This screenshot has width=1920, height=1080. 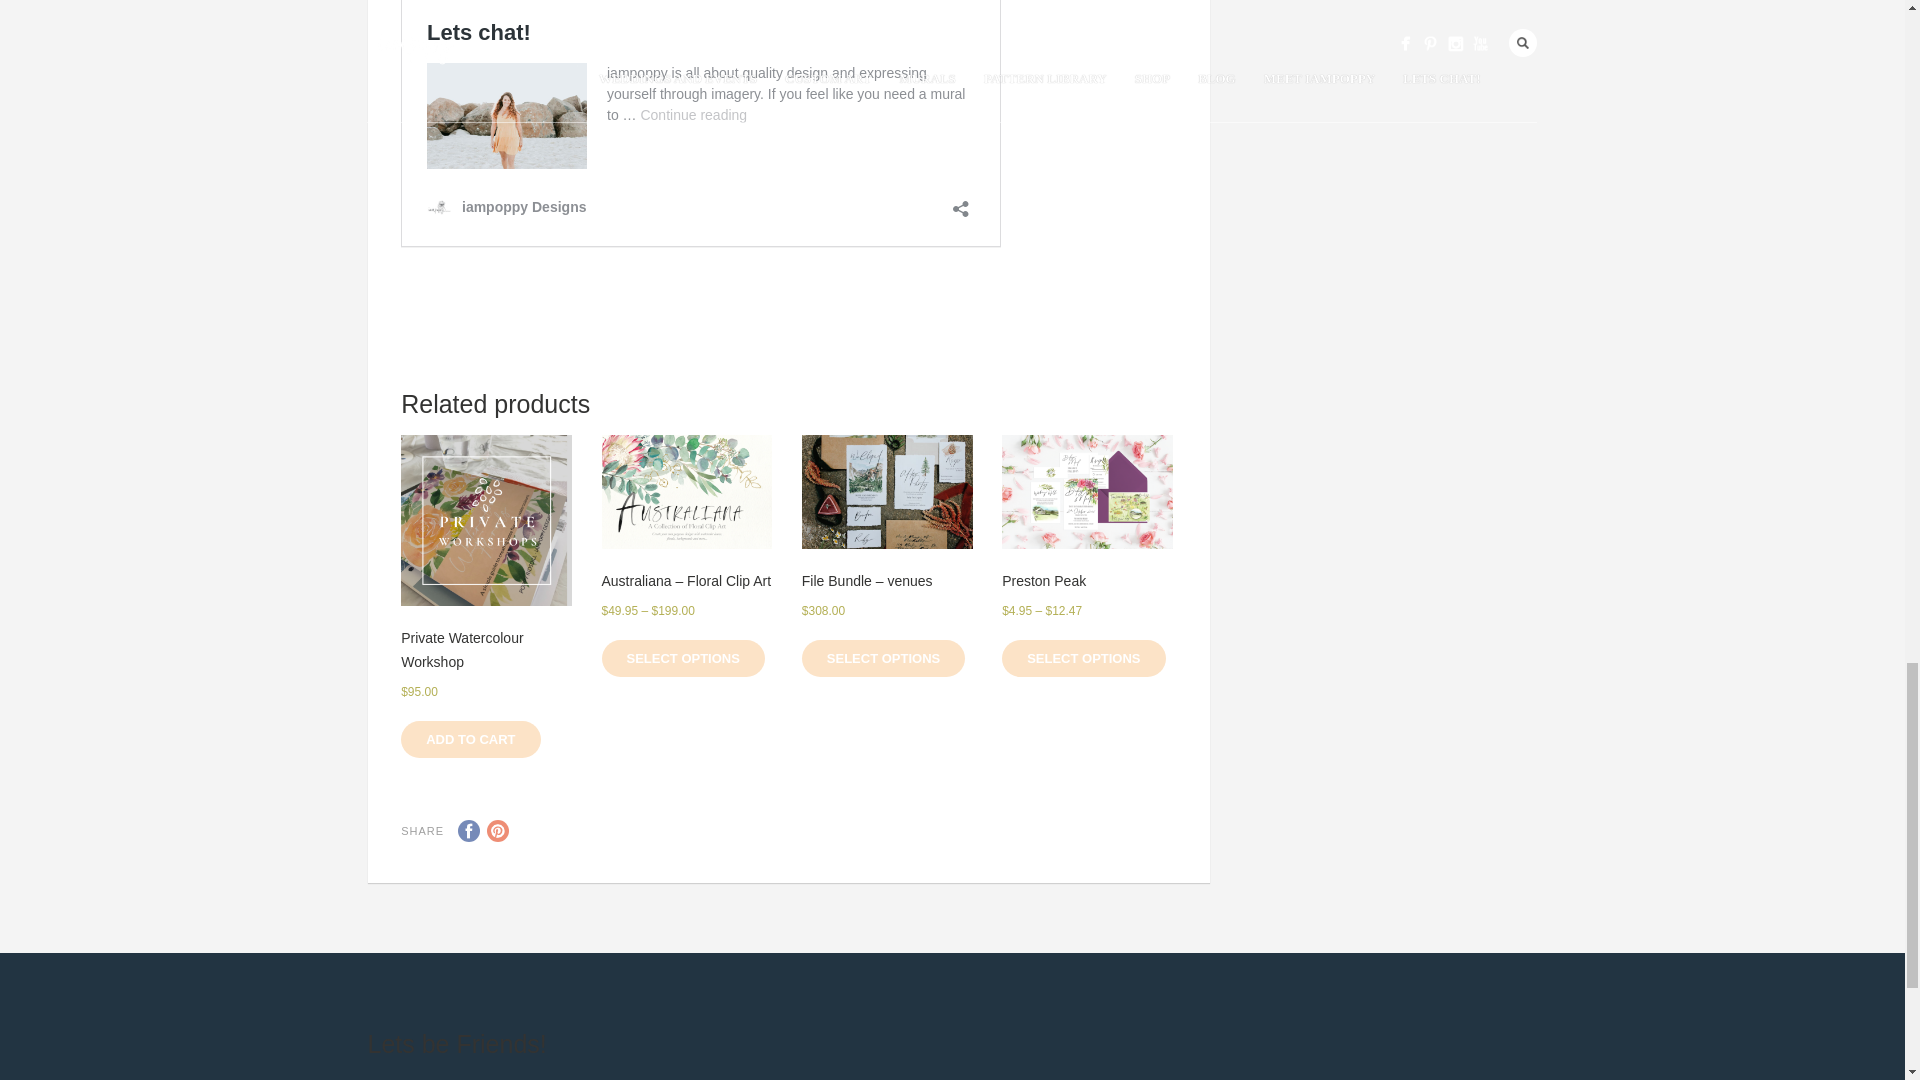 What do you see at coordinates (498, 830) in the screenshot?
I see `Pinterest` at bounding box center [498, 830].